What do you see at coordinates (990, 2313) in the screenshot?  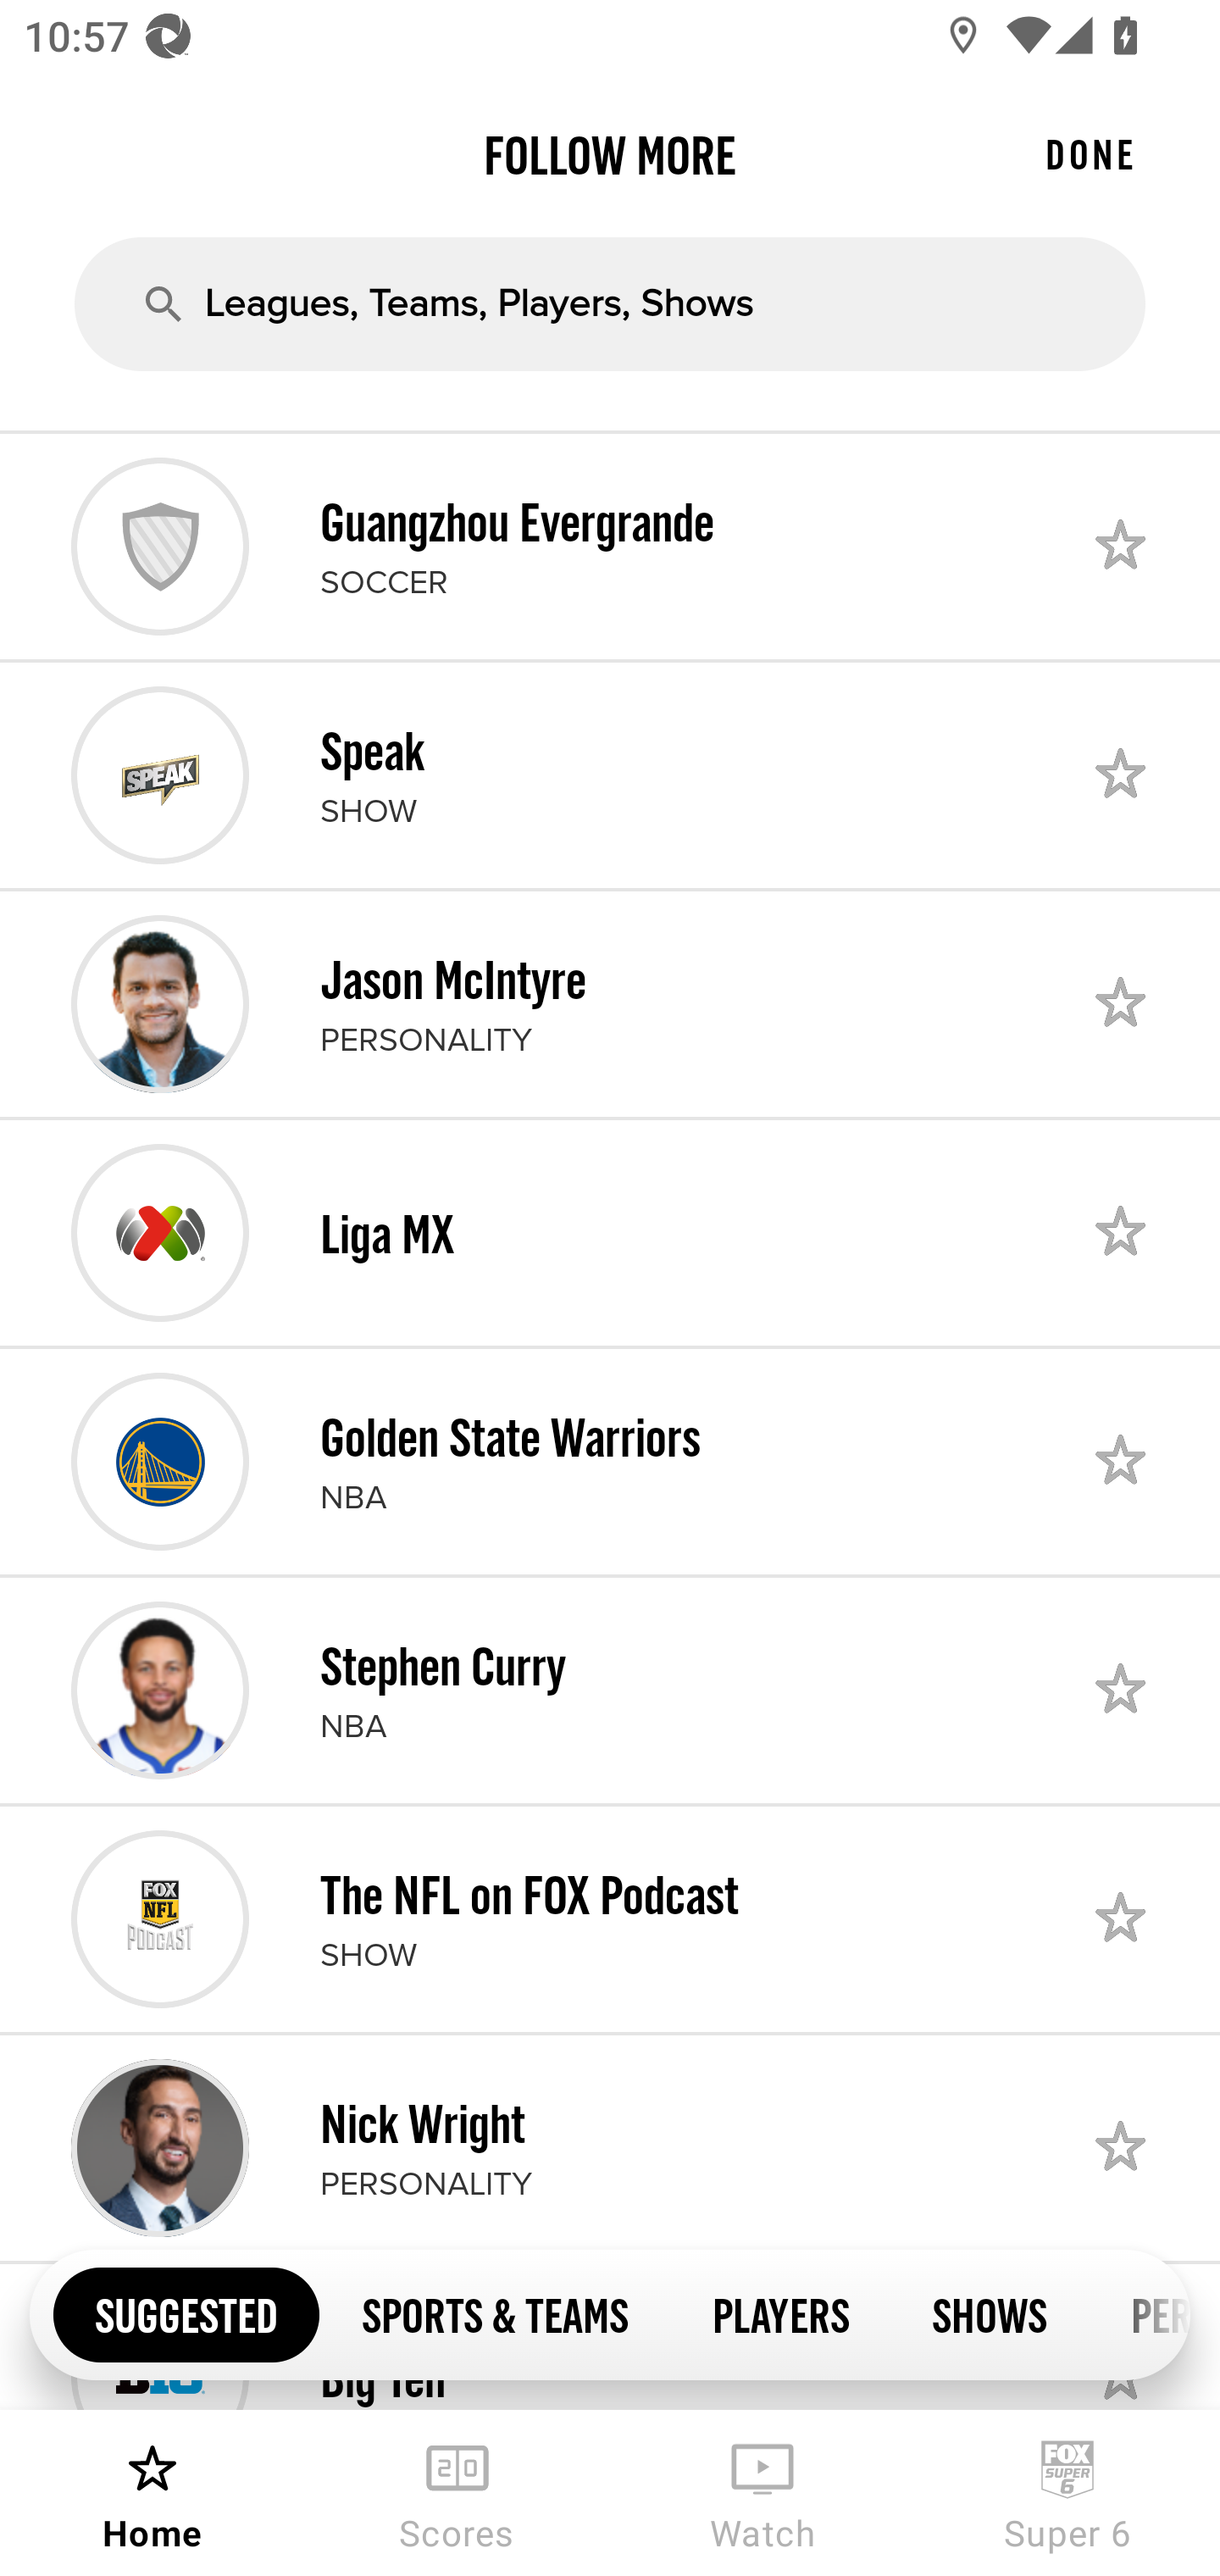 I see `SHOWS` at bounding box center [990, 2313].